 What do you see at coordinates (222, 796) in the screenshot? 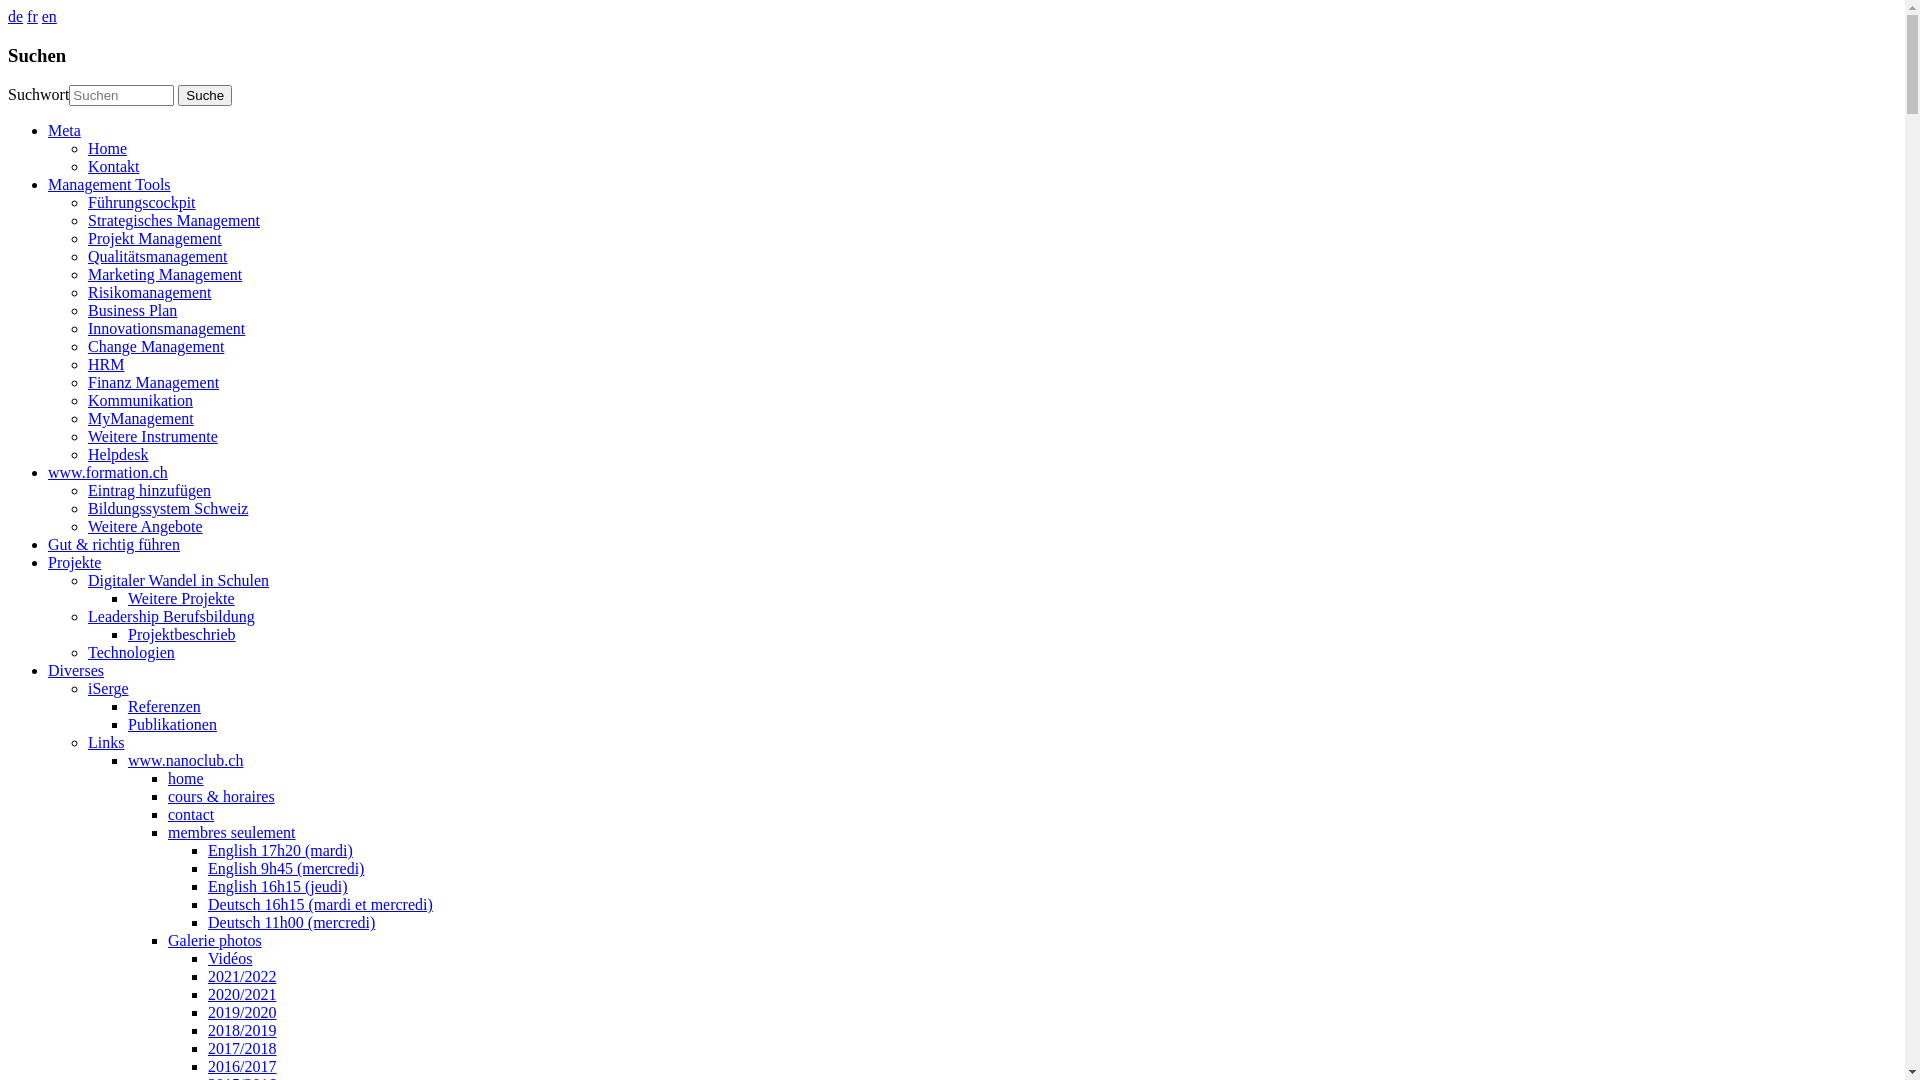
I see `cours & horaires` at bounding box center [222, 796].